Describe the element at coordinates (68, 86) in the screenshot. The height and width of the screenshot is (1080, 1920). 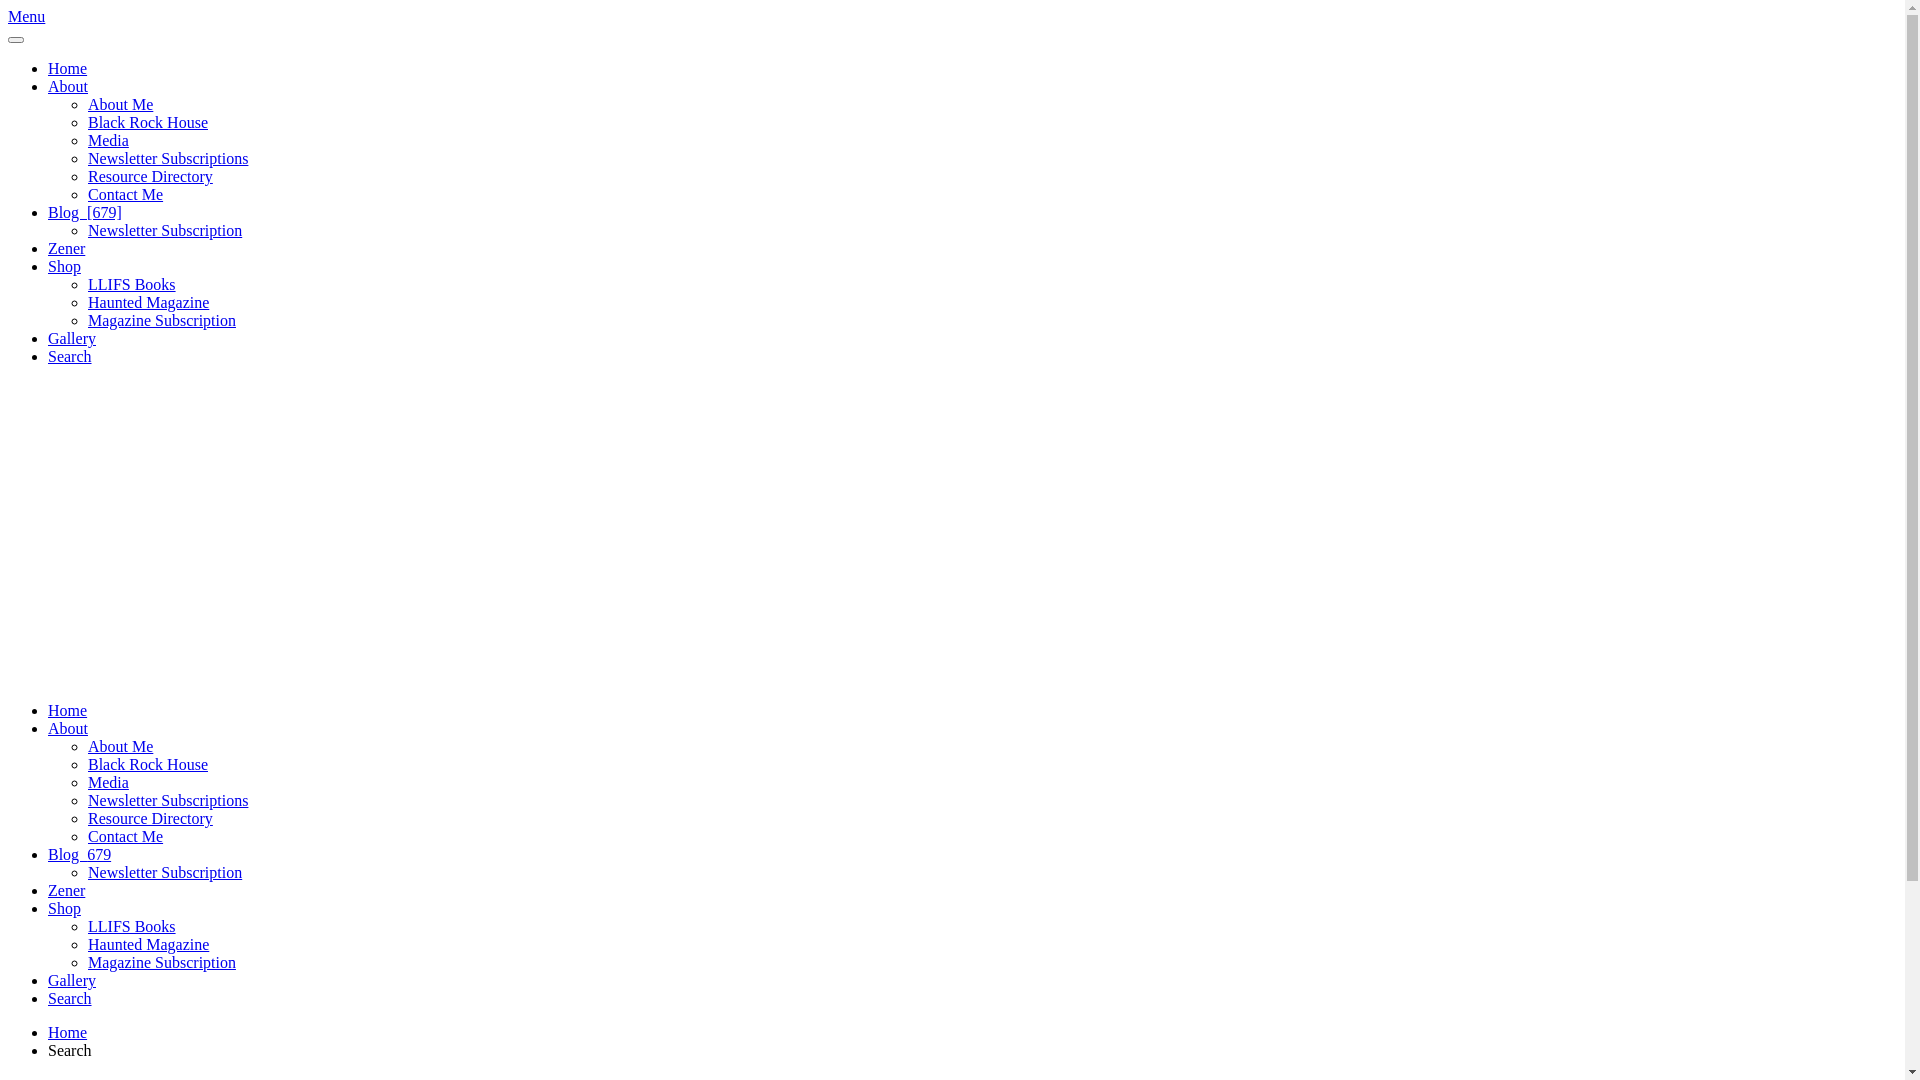
I see `About` at that location.